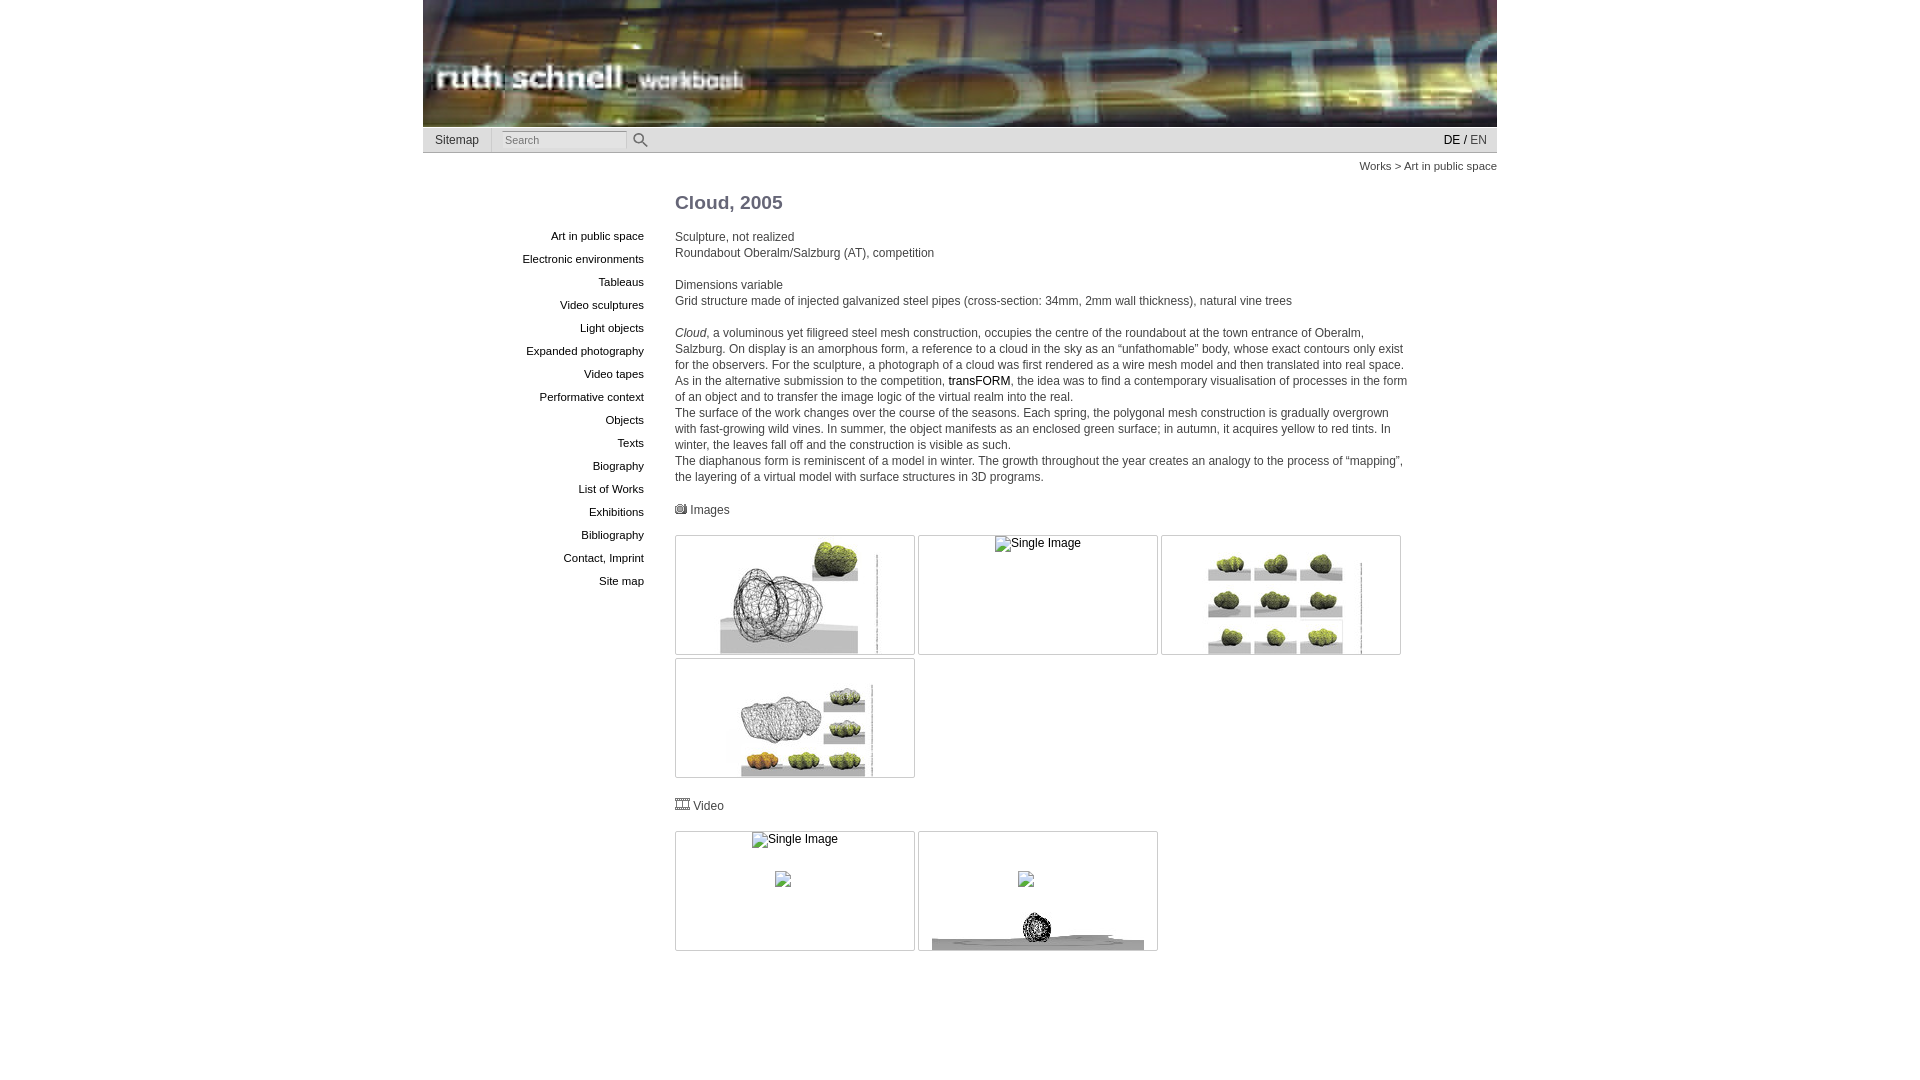 Image resolution: width=1920 pixels, height=1080 pixels. What do you see at coordinates (612, 535) in the screenshot?
I see `Bibliography` at bounding box center [612, 535].